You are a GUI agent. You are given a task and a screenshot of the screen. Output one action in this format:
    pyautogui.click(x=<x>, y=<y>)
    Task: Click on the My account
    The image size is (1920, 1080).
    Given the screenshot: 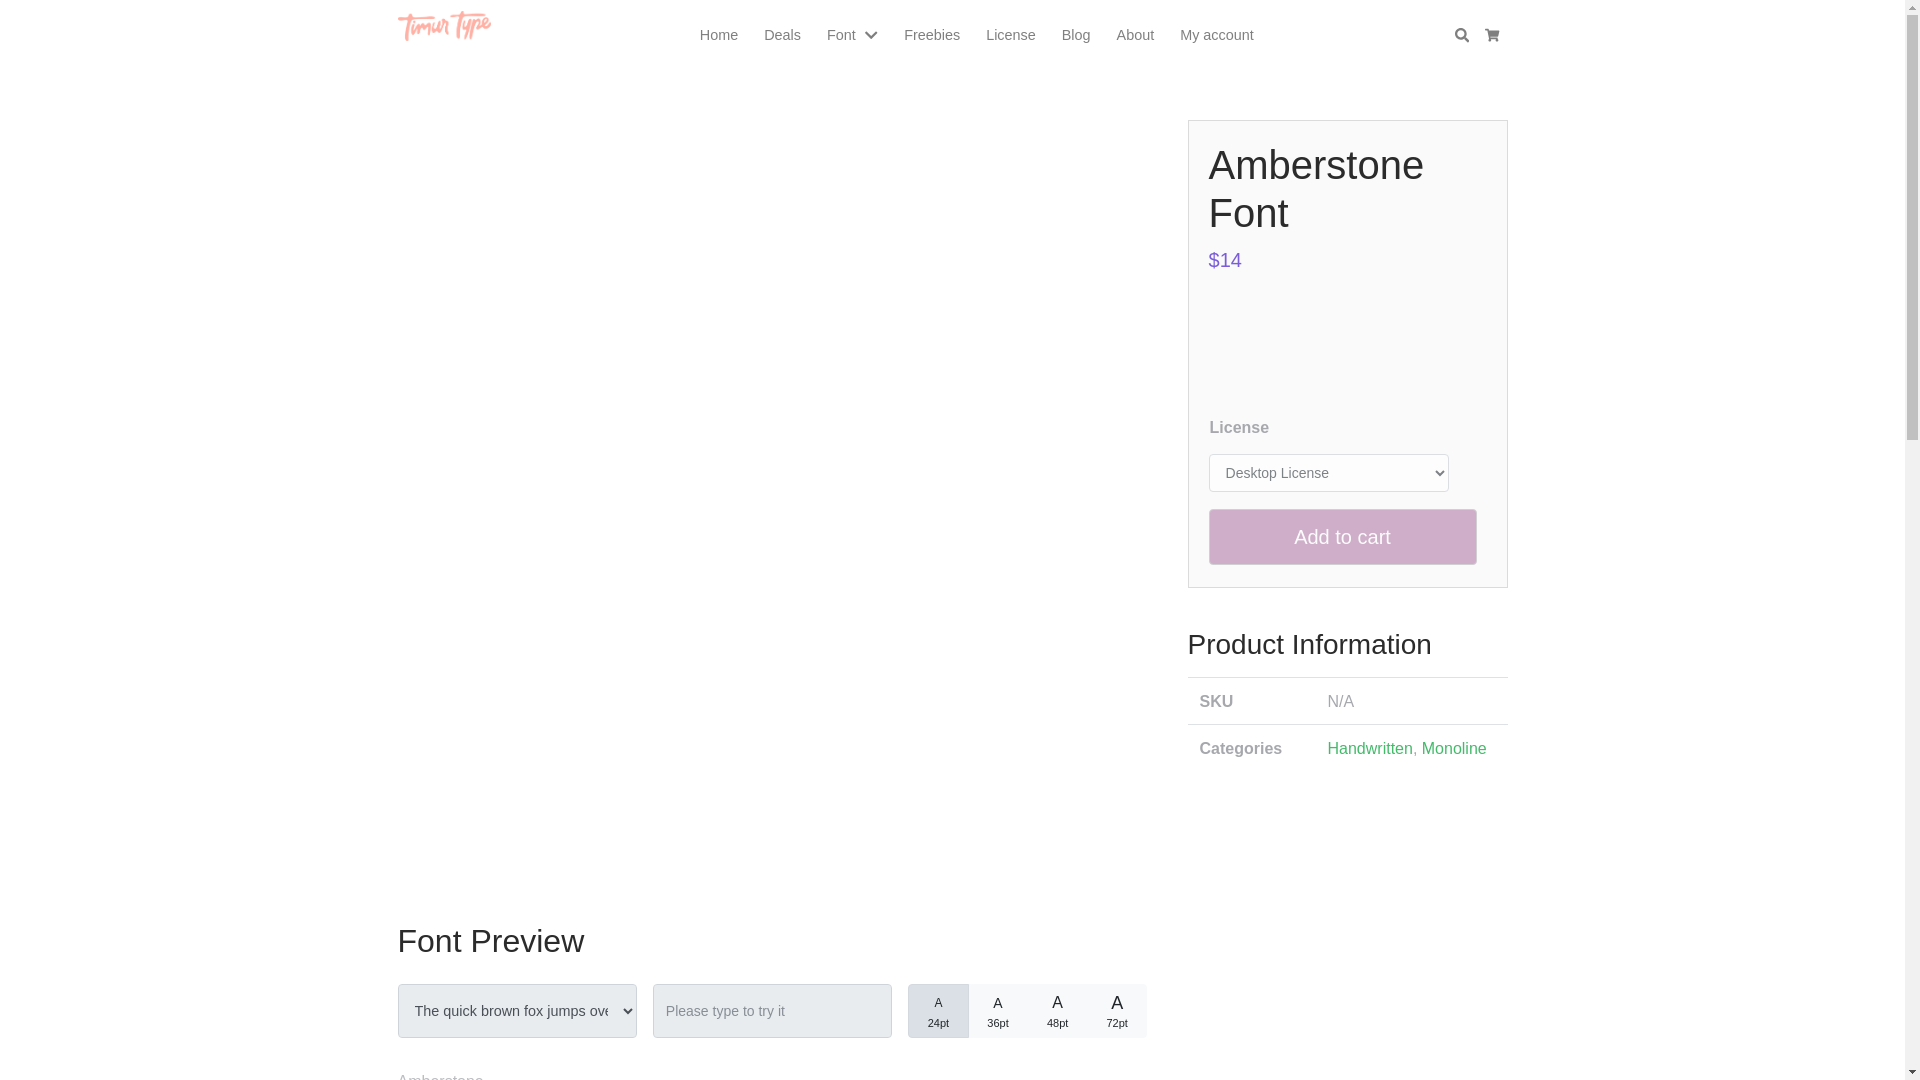 What is the action you would take?
    pyautogui.click(x=1216, y=36)
    